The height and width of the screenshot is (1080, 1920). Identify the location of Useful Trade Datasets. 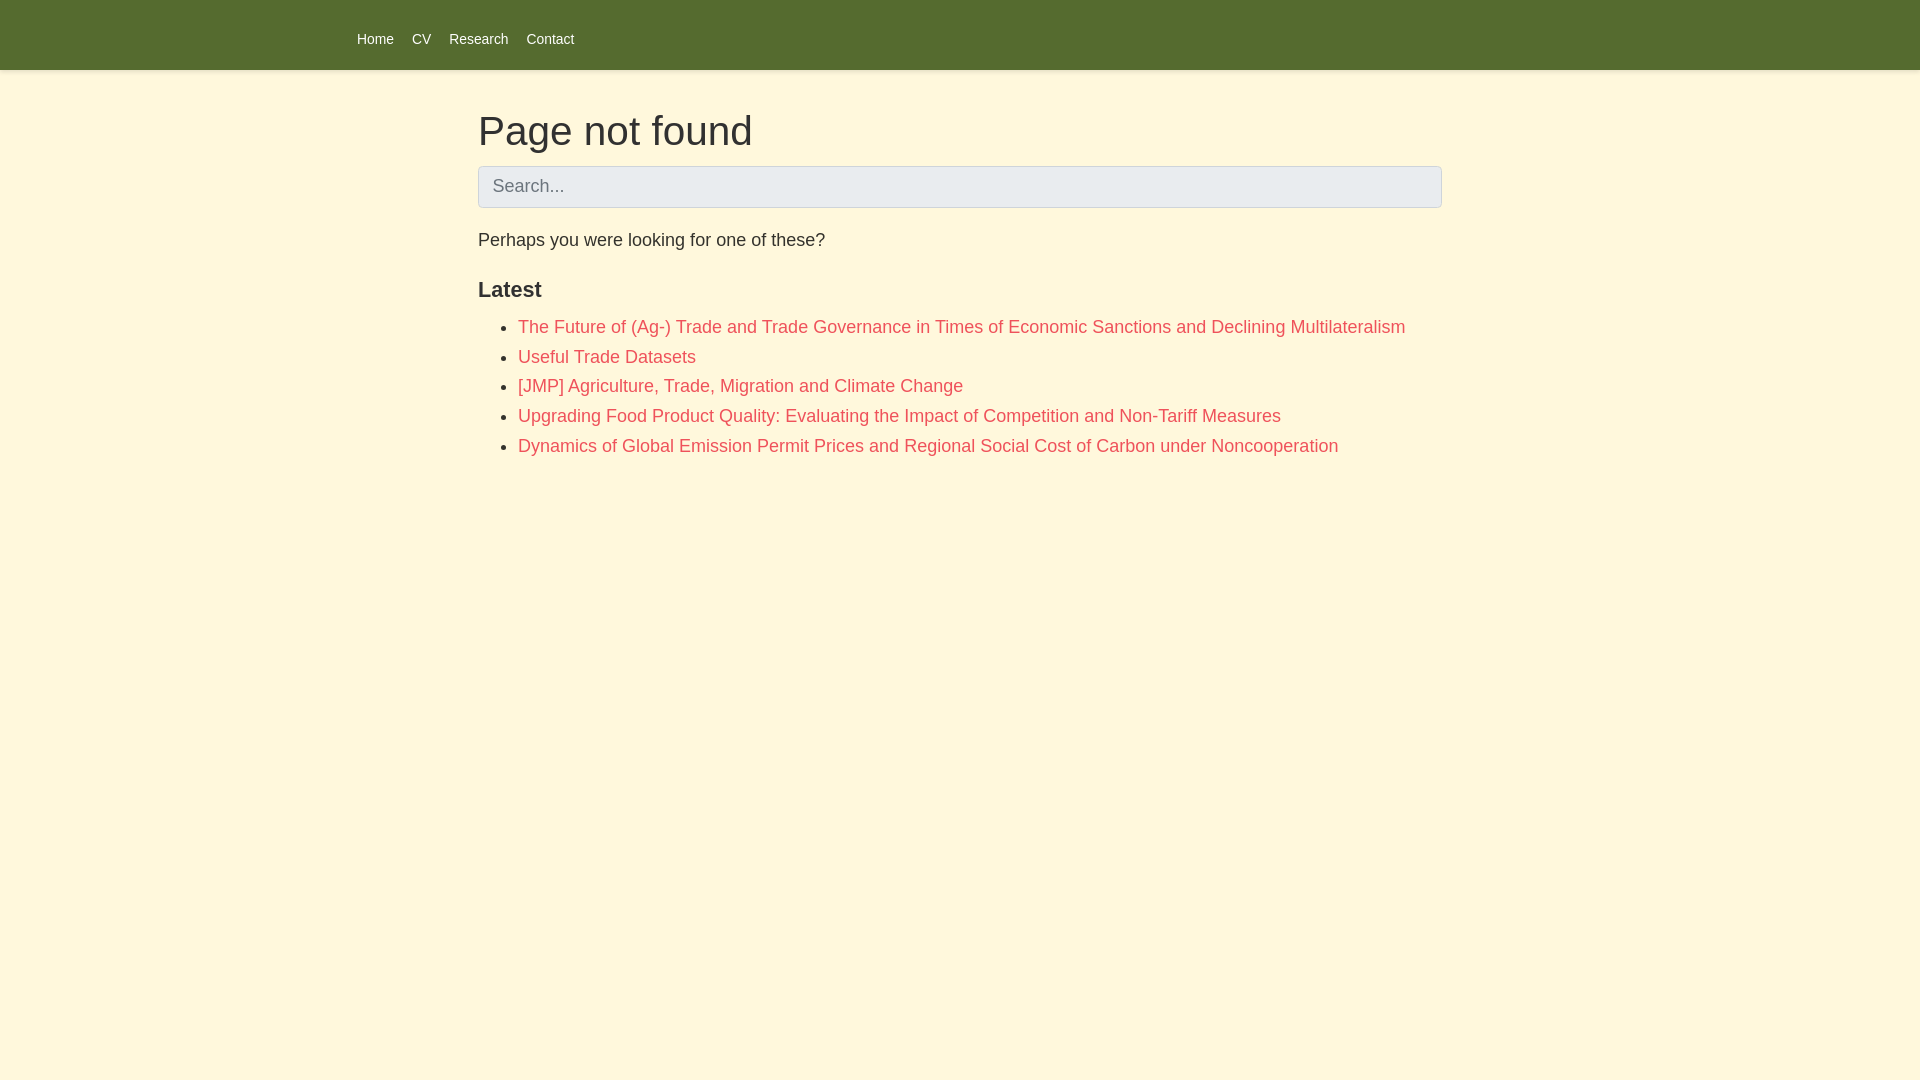
(606, 356).